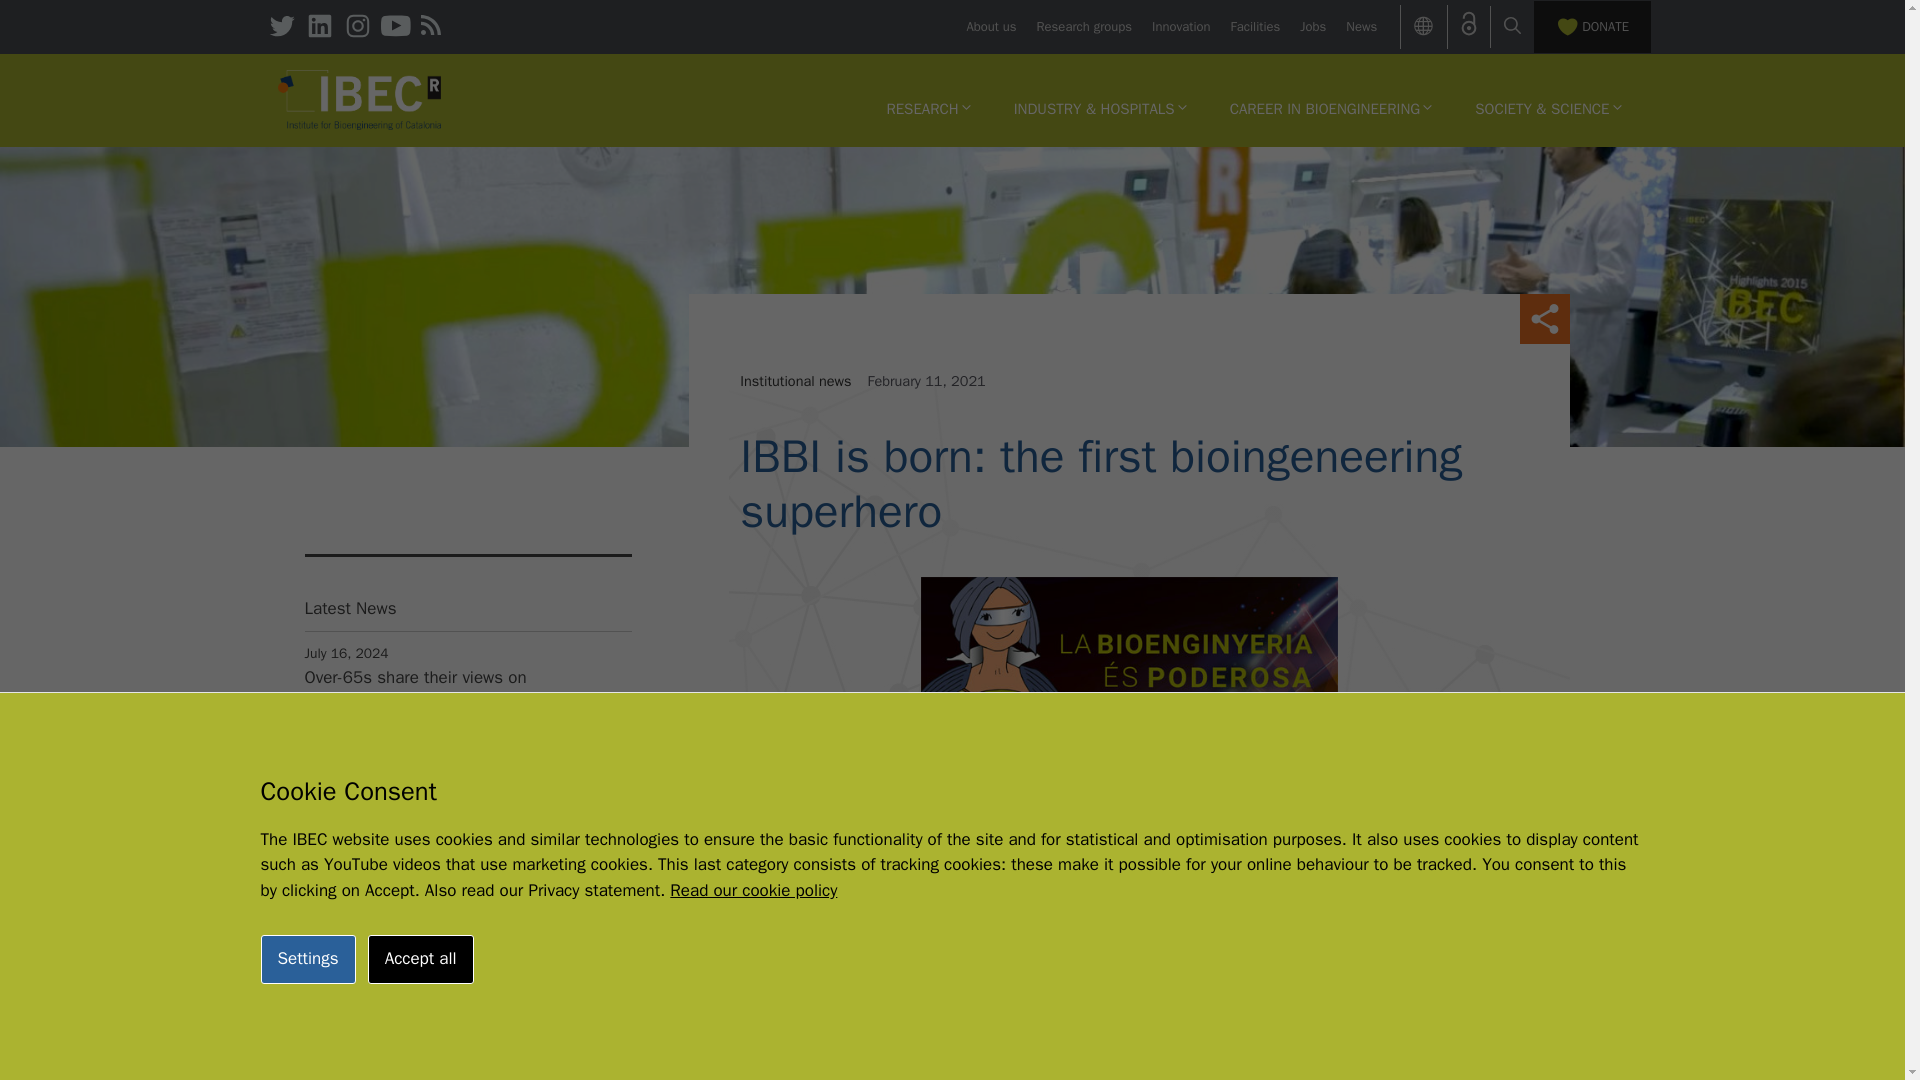  What do you see at coordinates (1255, 26) in the screenshot?
I see `Facilities` at bounding box center [1255, 26].